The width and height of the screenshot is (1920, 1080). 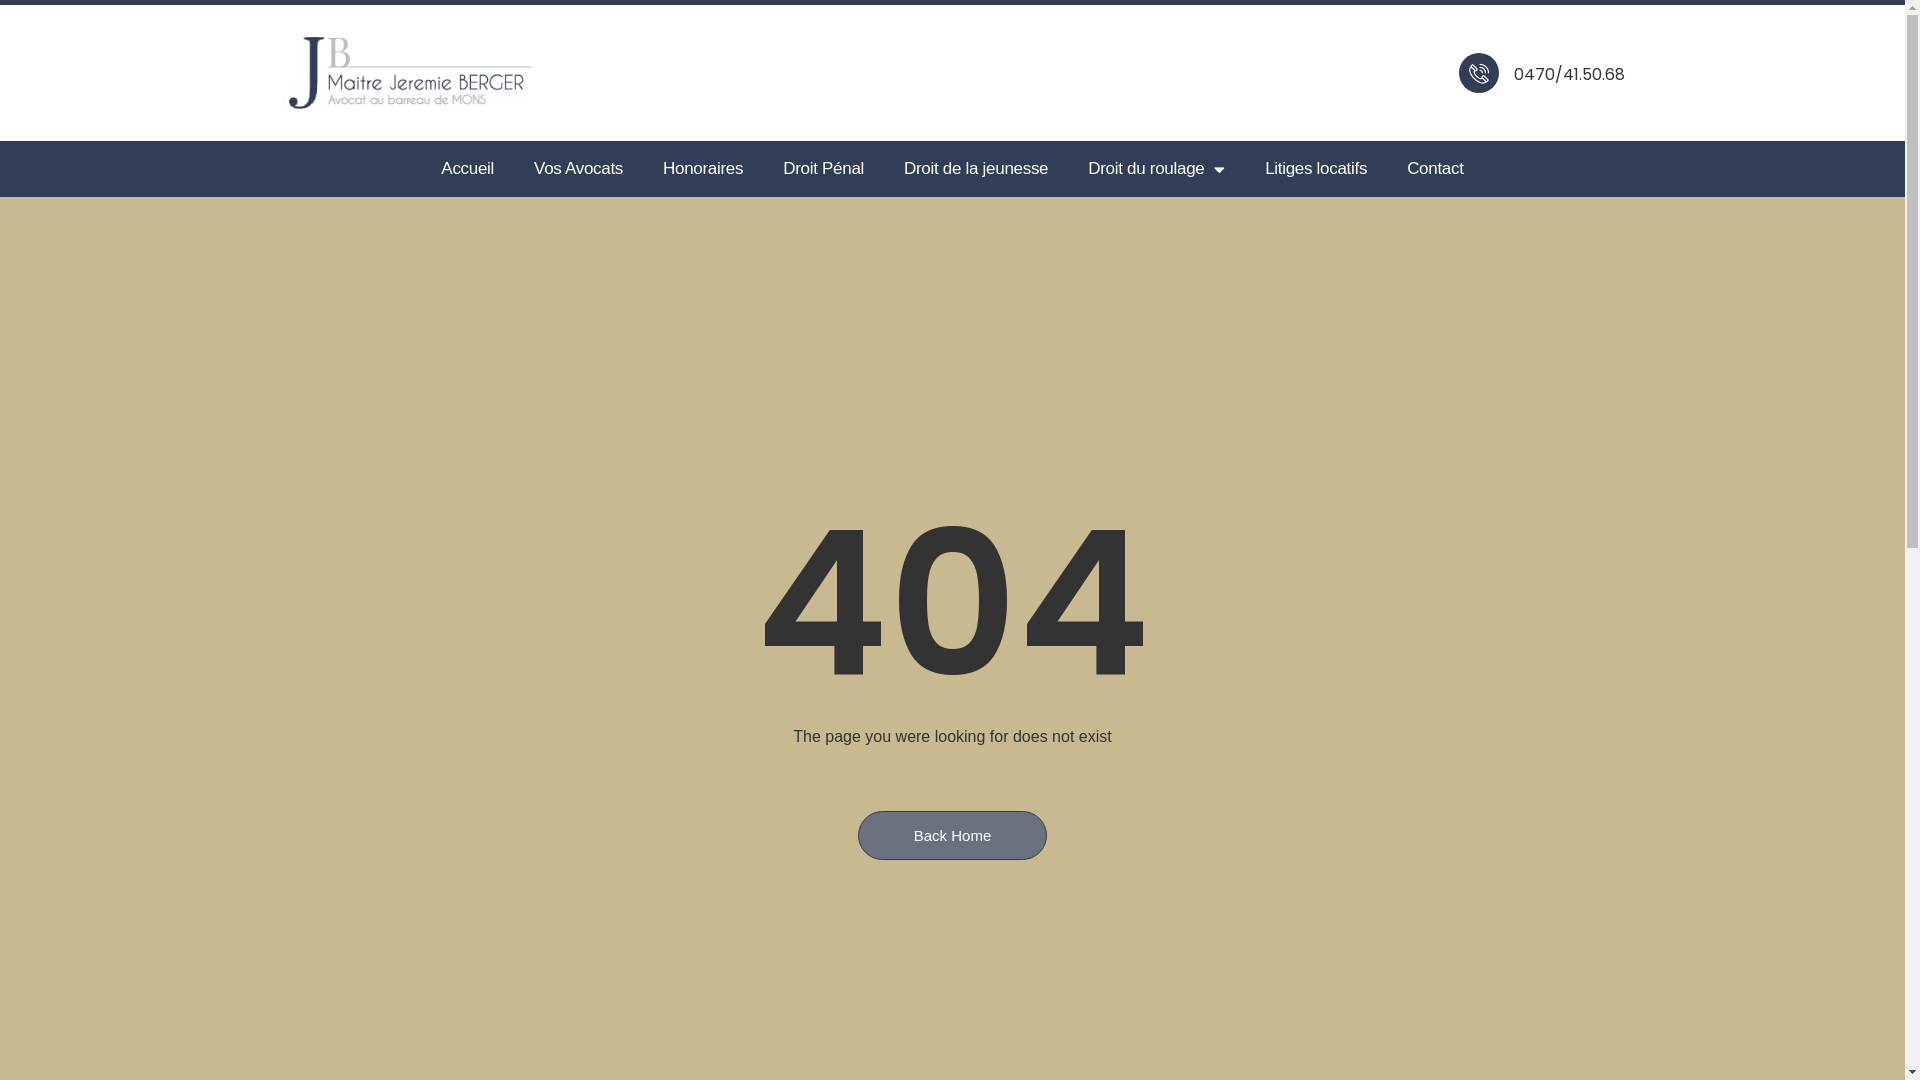 What do you see at coordinates (1316, 169) in the screenshot?
I see `Litiges locatifs` at bounding box center [1316, 169].